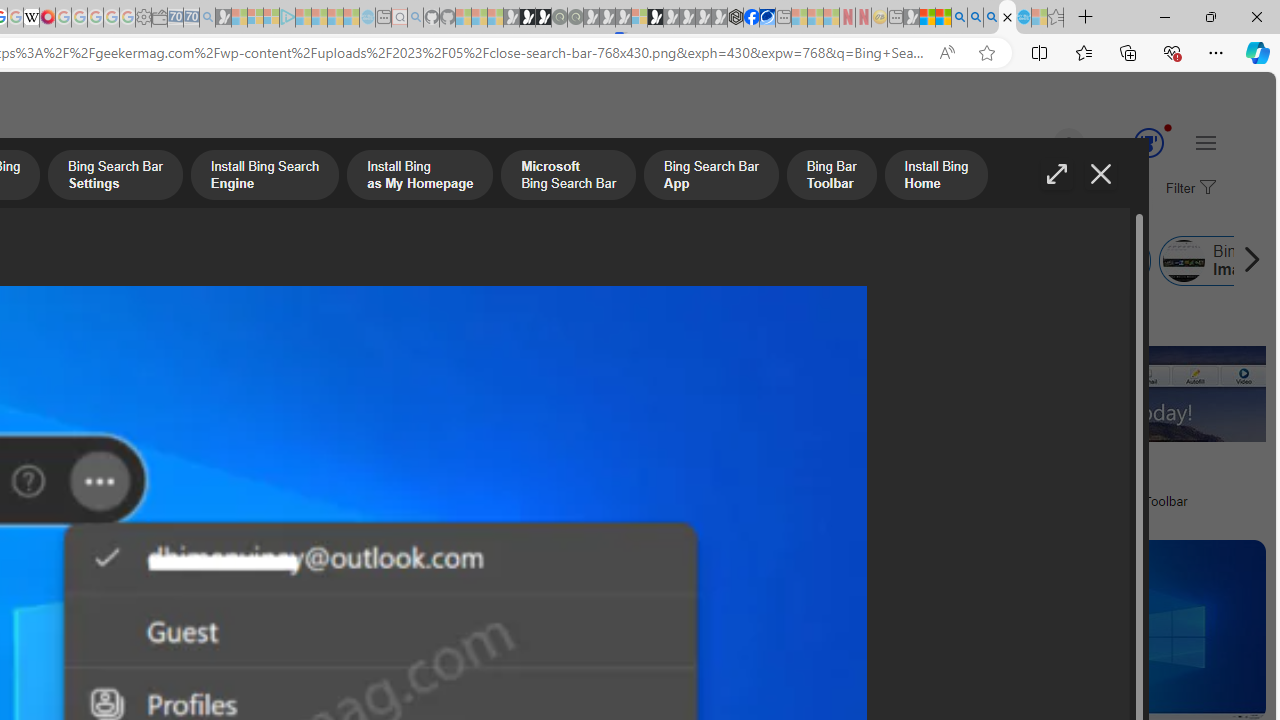 The width and height of the screenshot is (1280, 720). What do you see at coordinates (676, 260) in the screenshot?
I see `Install Bing Home` at bounding box center [676, 260].